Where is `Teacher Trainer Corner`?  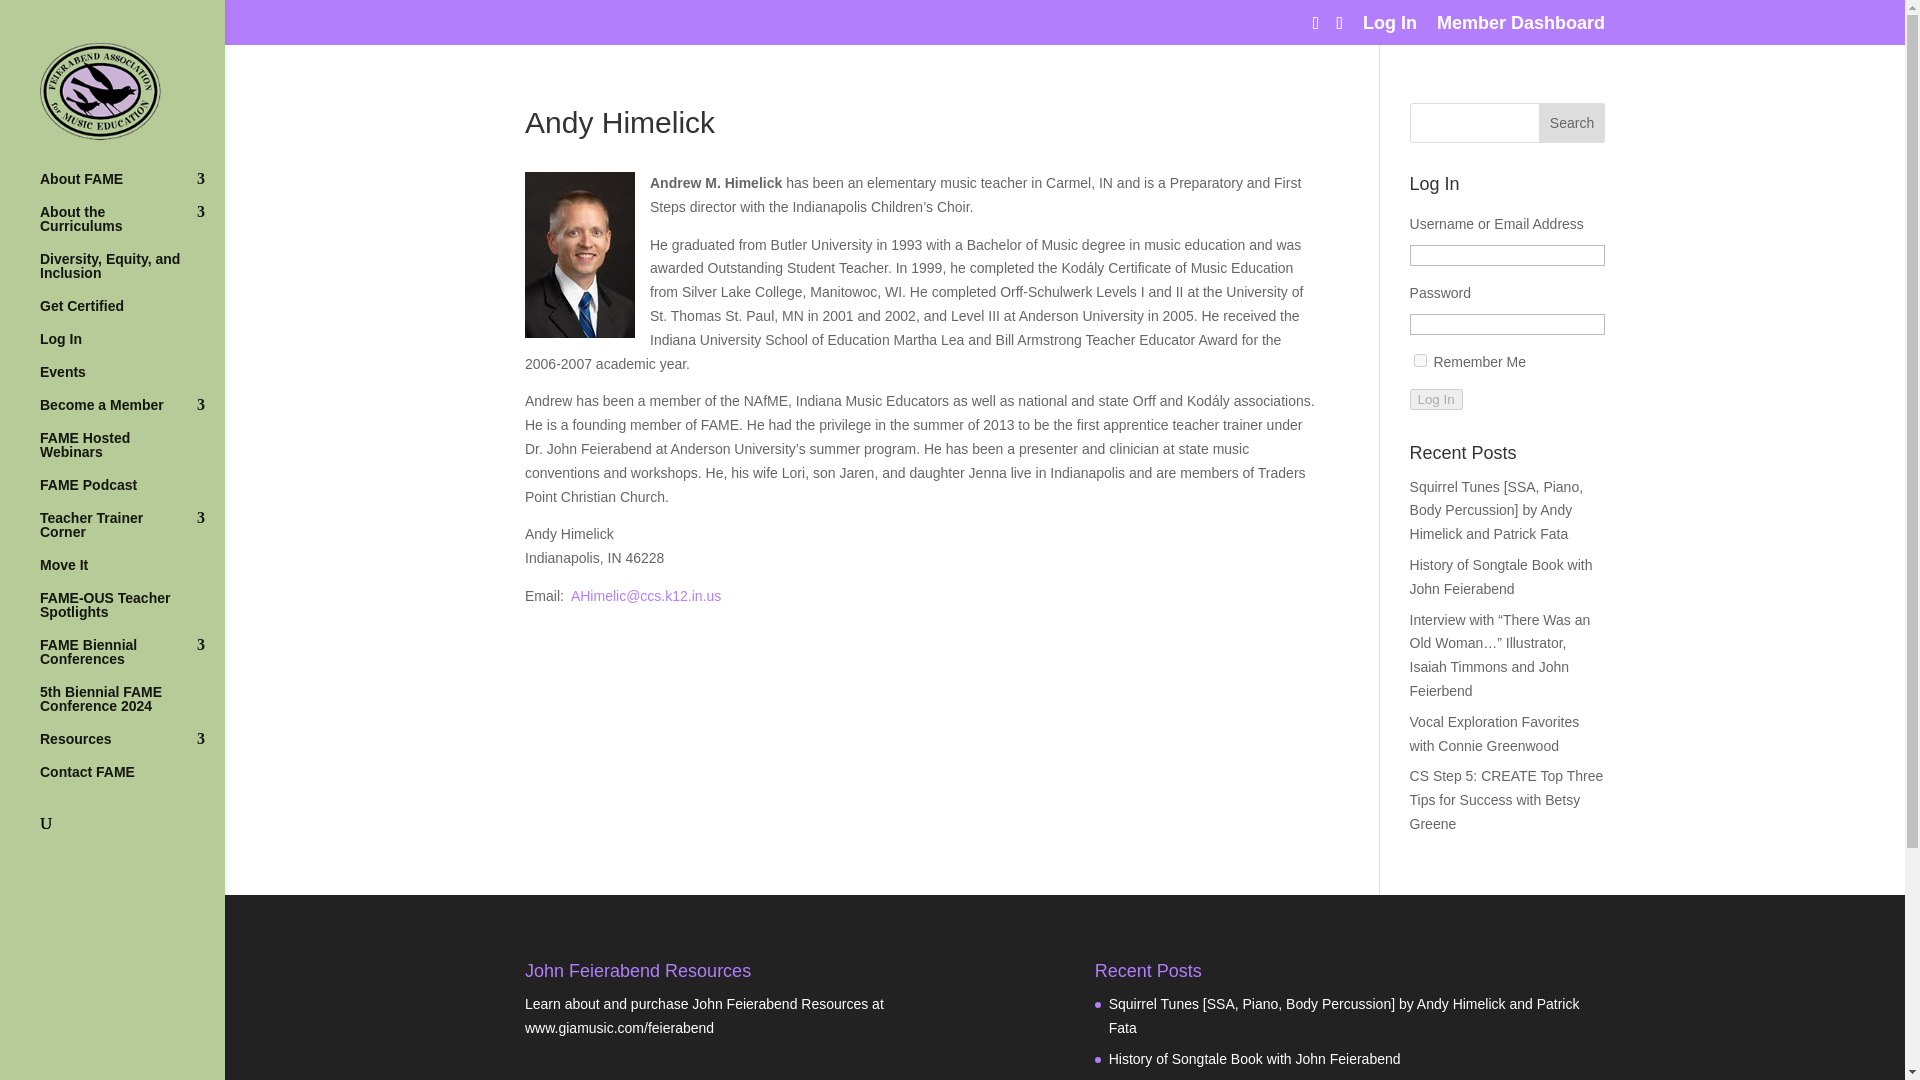 Teacher Trainer Corner is located at coordinates (132, 534).